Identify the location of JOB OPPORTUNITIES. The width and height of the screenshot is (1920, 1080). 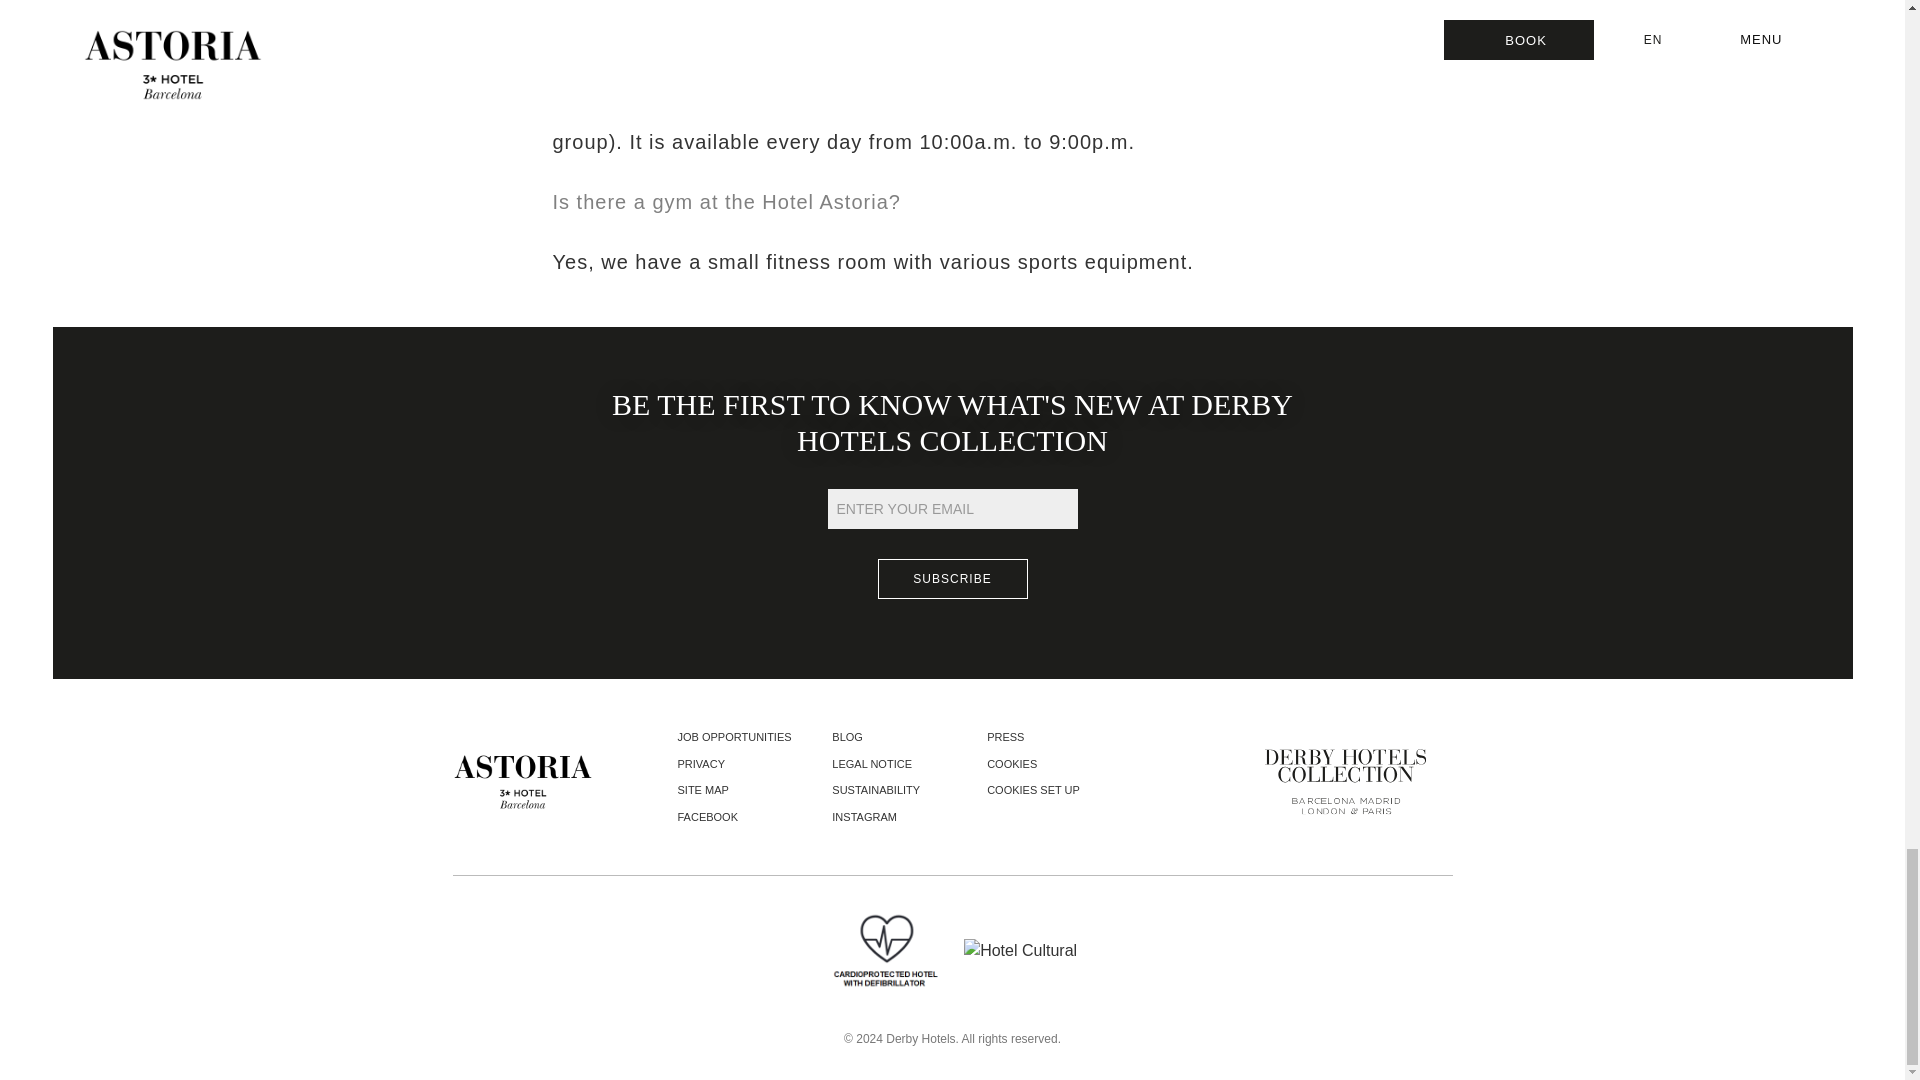
(734, 737).